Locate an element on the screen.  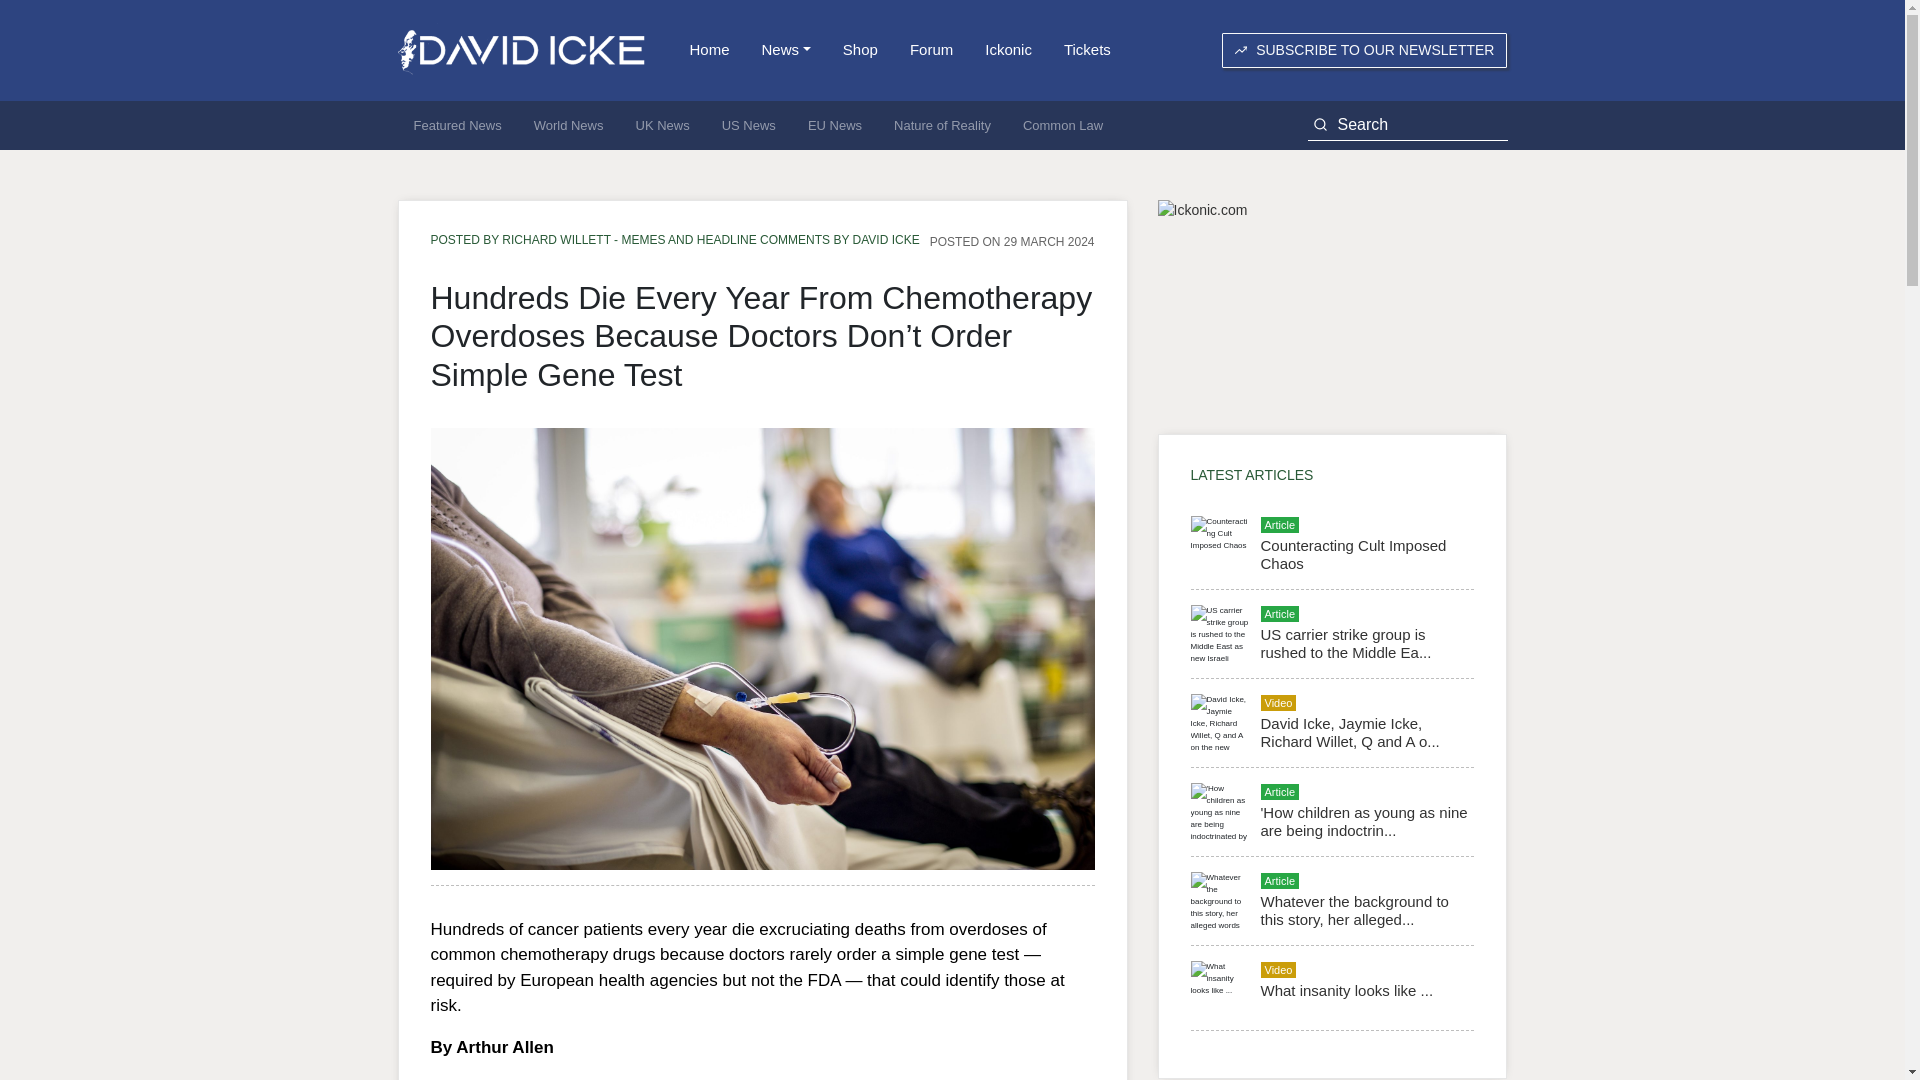
Shop is located at coordinates (860, 50).